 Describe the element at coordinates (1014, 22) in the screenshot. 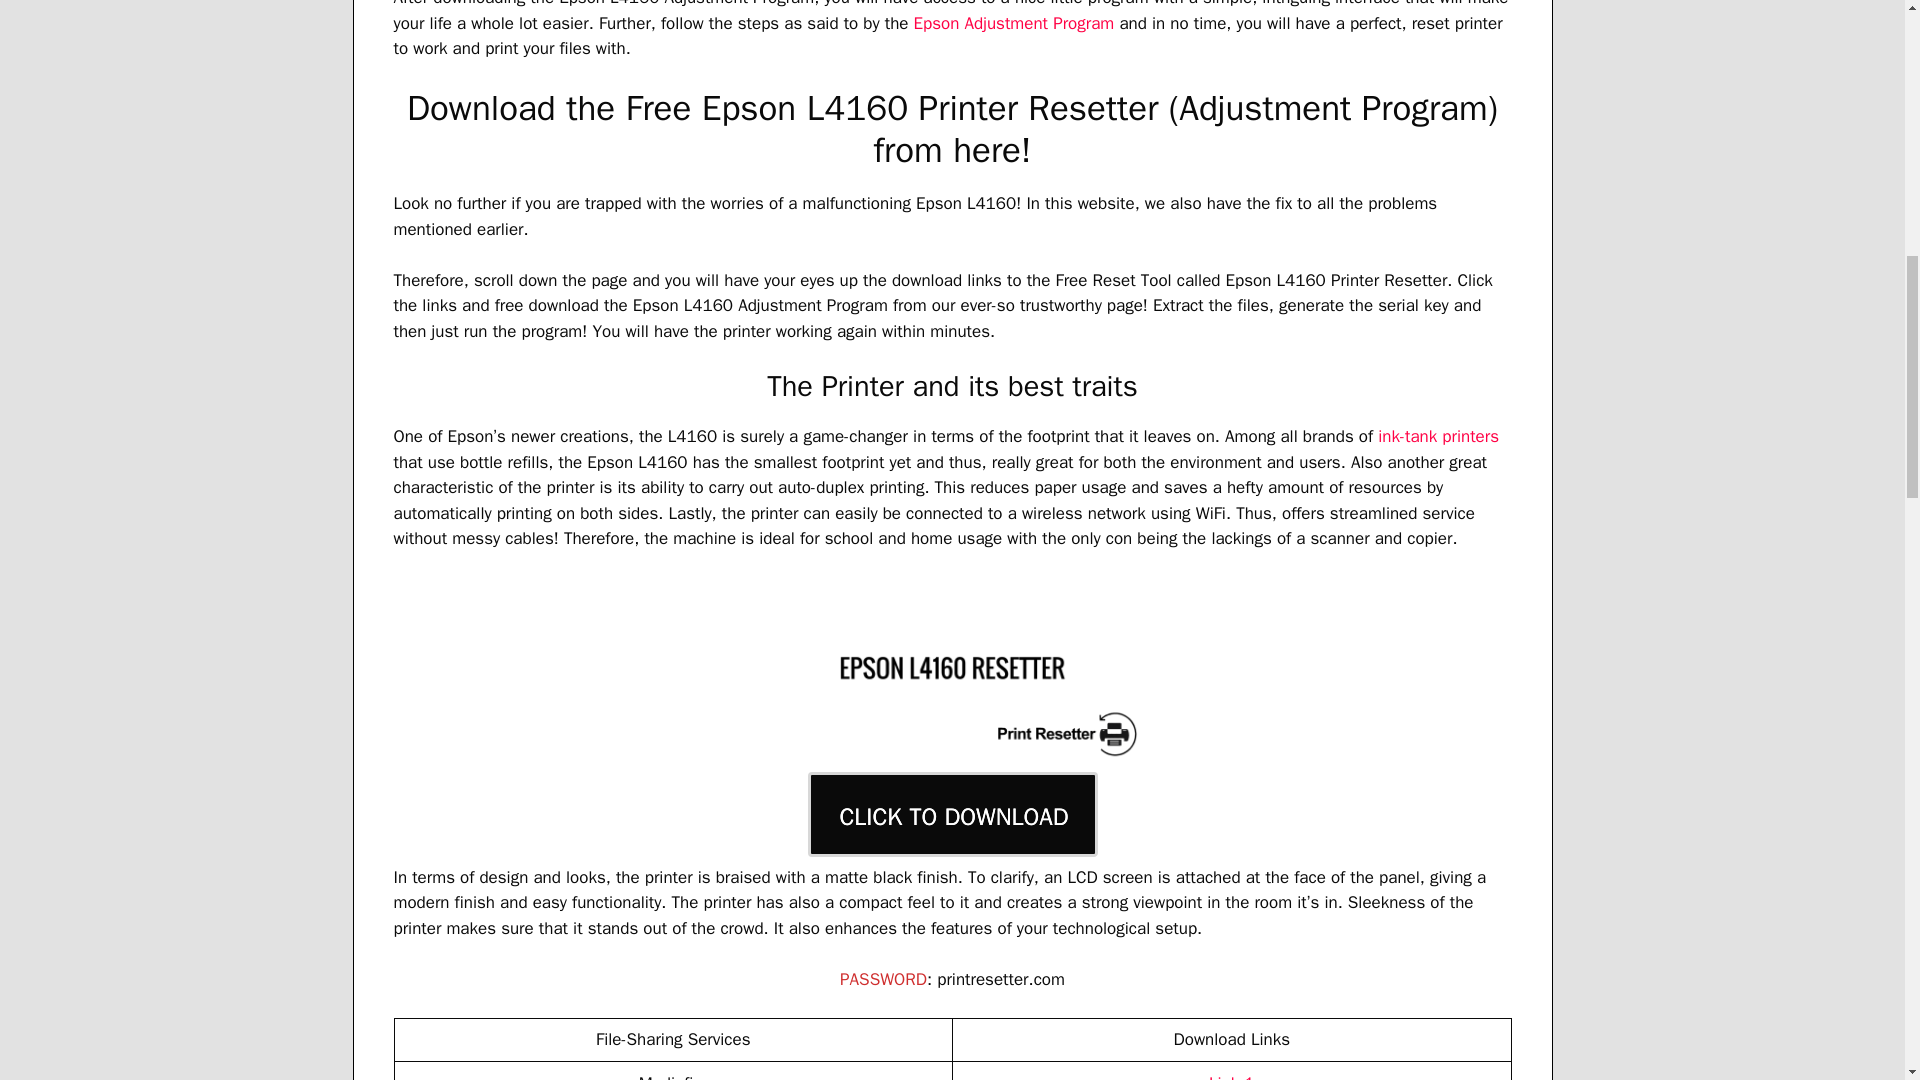

I see `Epson Adjustment Program` at that location.